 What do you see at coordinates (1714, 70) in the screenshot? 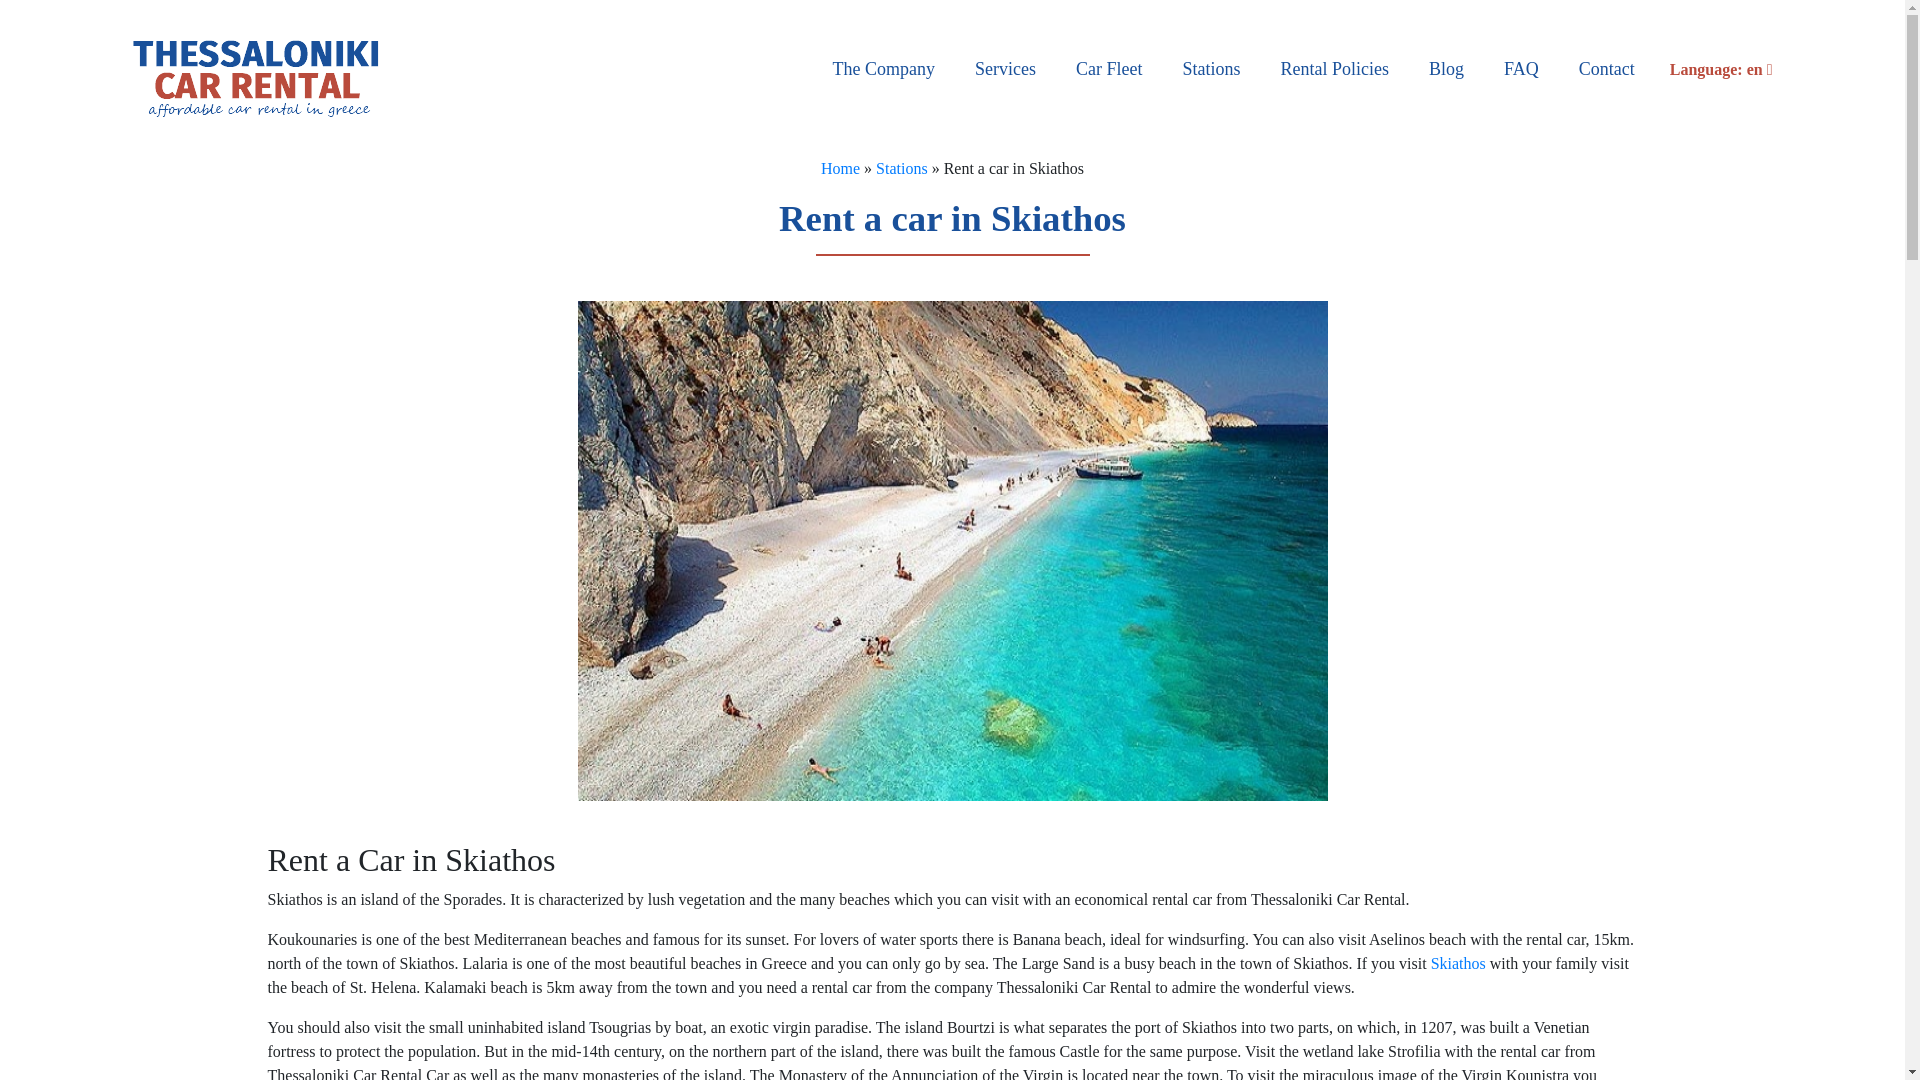
I see `language selector` at bounding box center [1714, 70].